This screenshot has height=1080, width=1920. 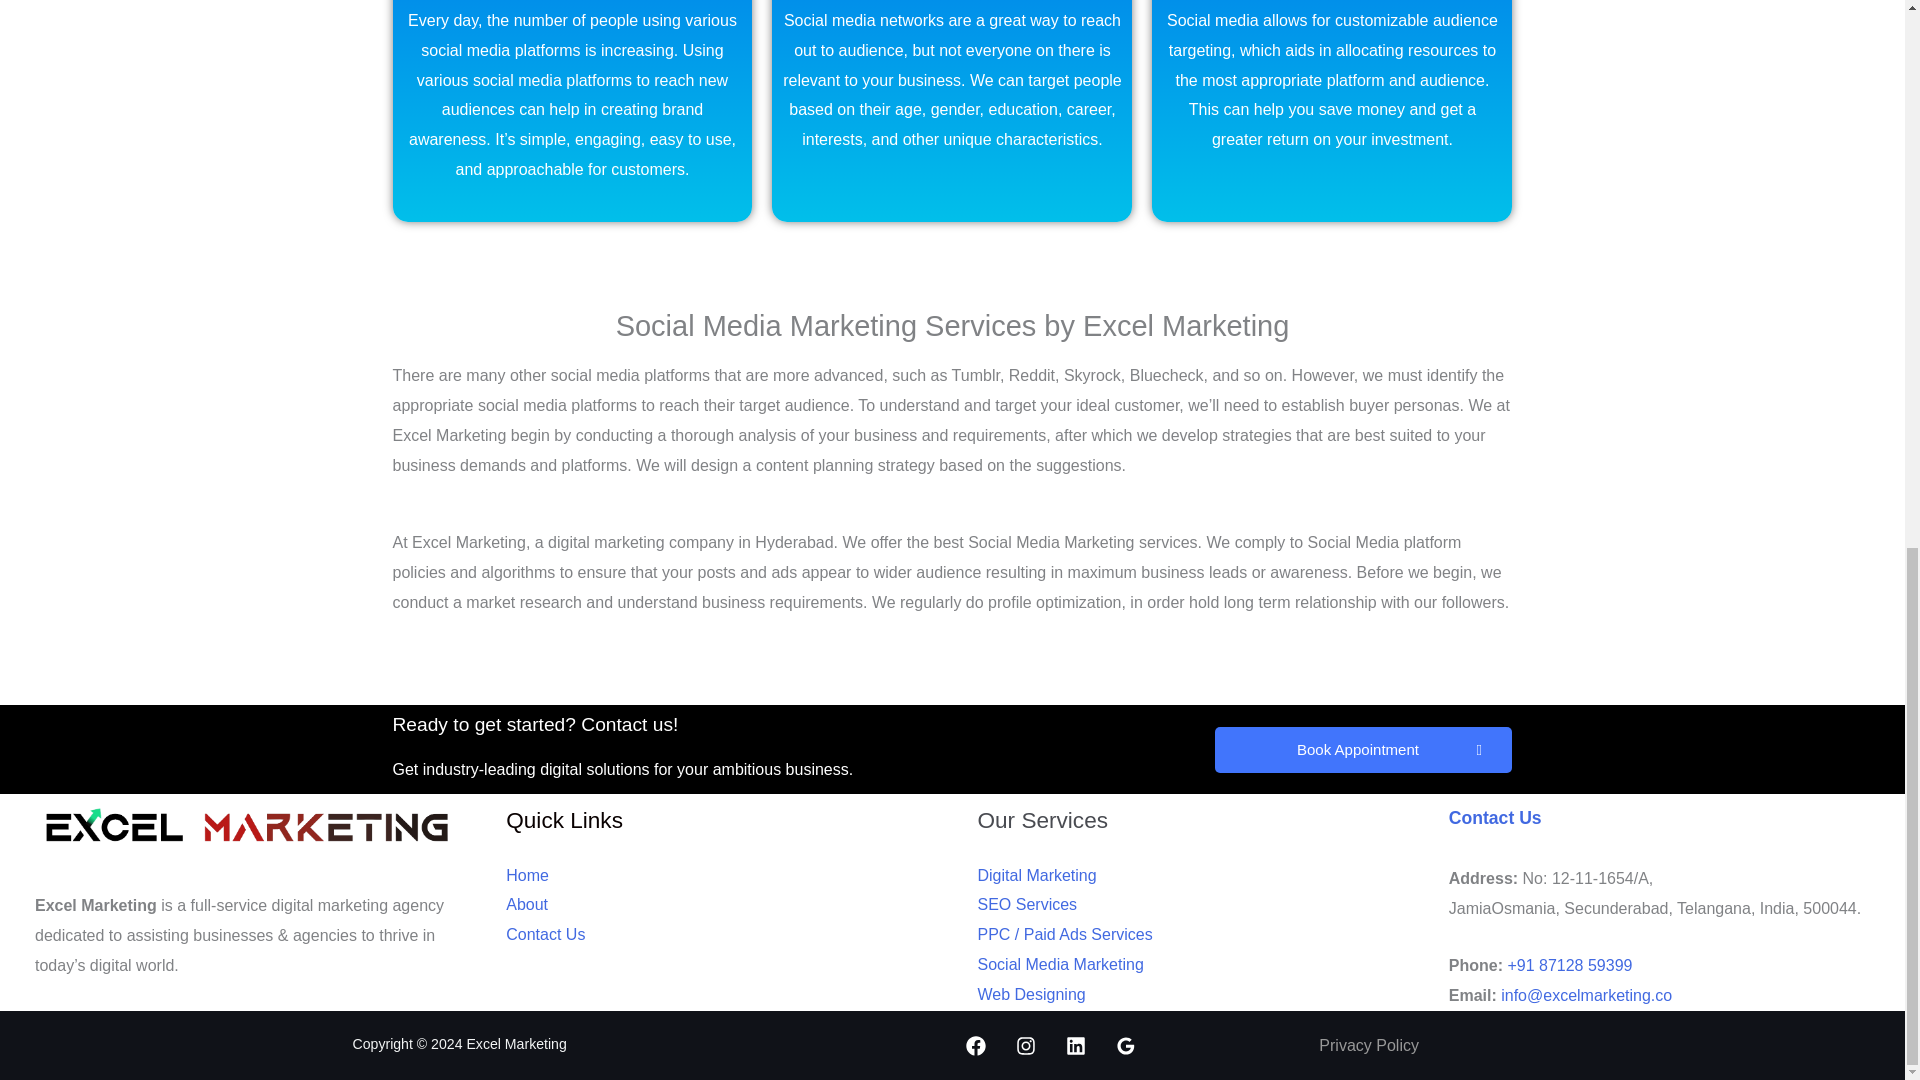 What do you see at coordinates (1032, 994) in the screenshot?
I see `Web Designing` at bounding box center [1032, 994].